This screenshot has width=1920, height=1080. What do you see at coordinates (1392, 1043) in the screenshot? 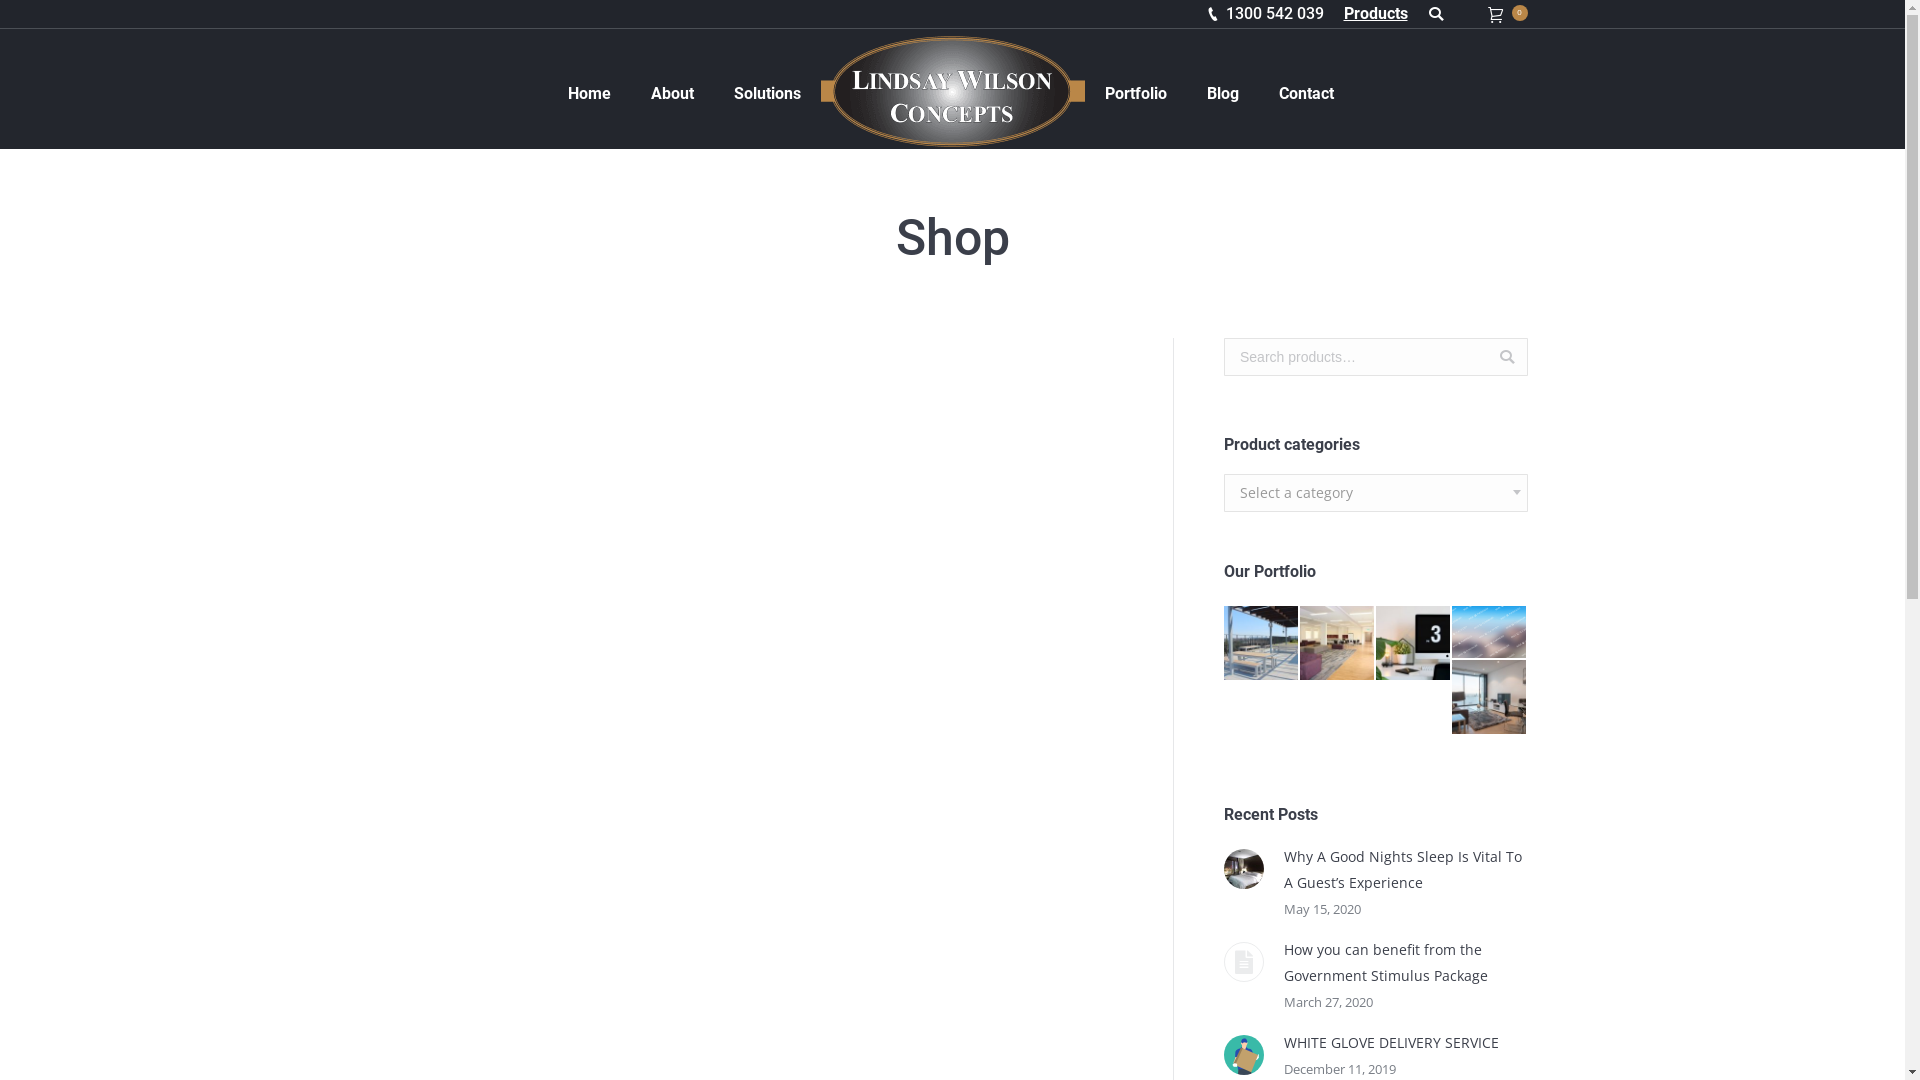
I see `WHITE GLOVE DELIVERY SERVICE` at bounding box center [1392, 1043].